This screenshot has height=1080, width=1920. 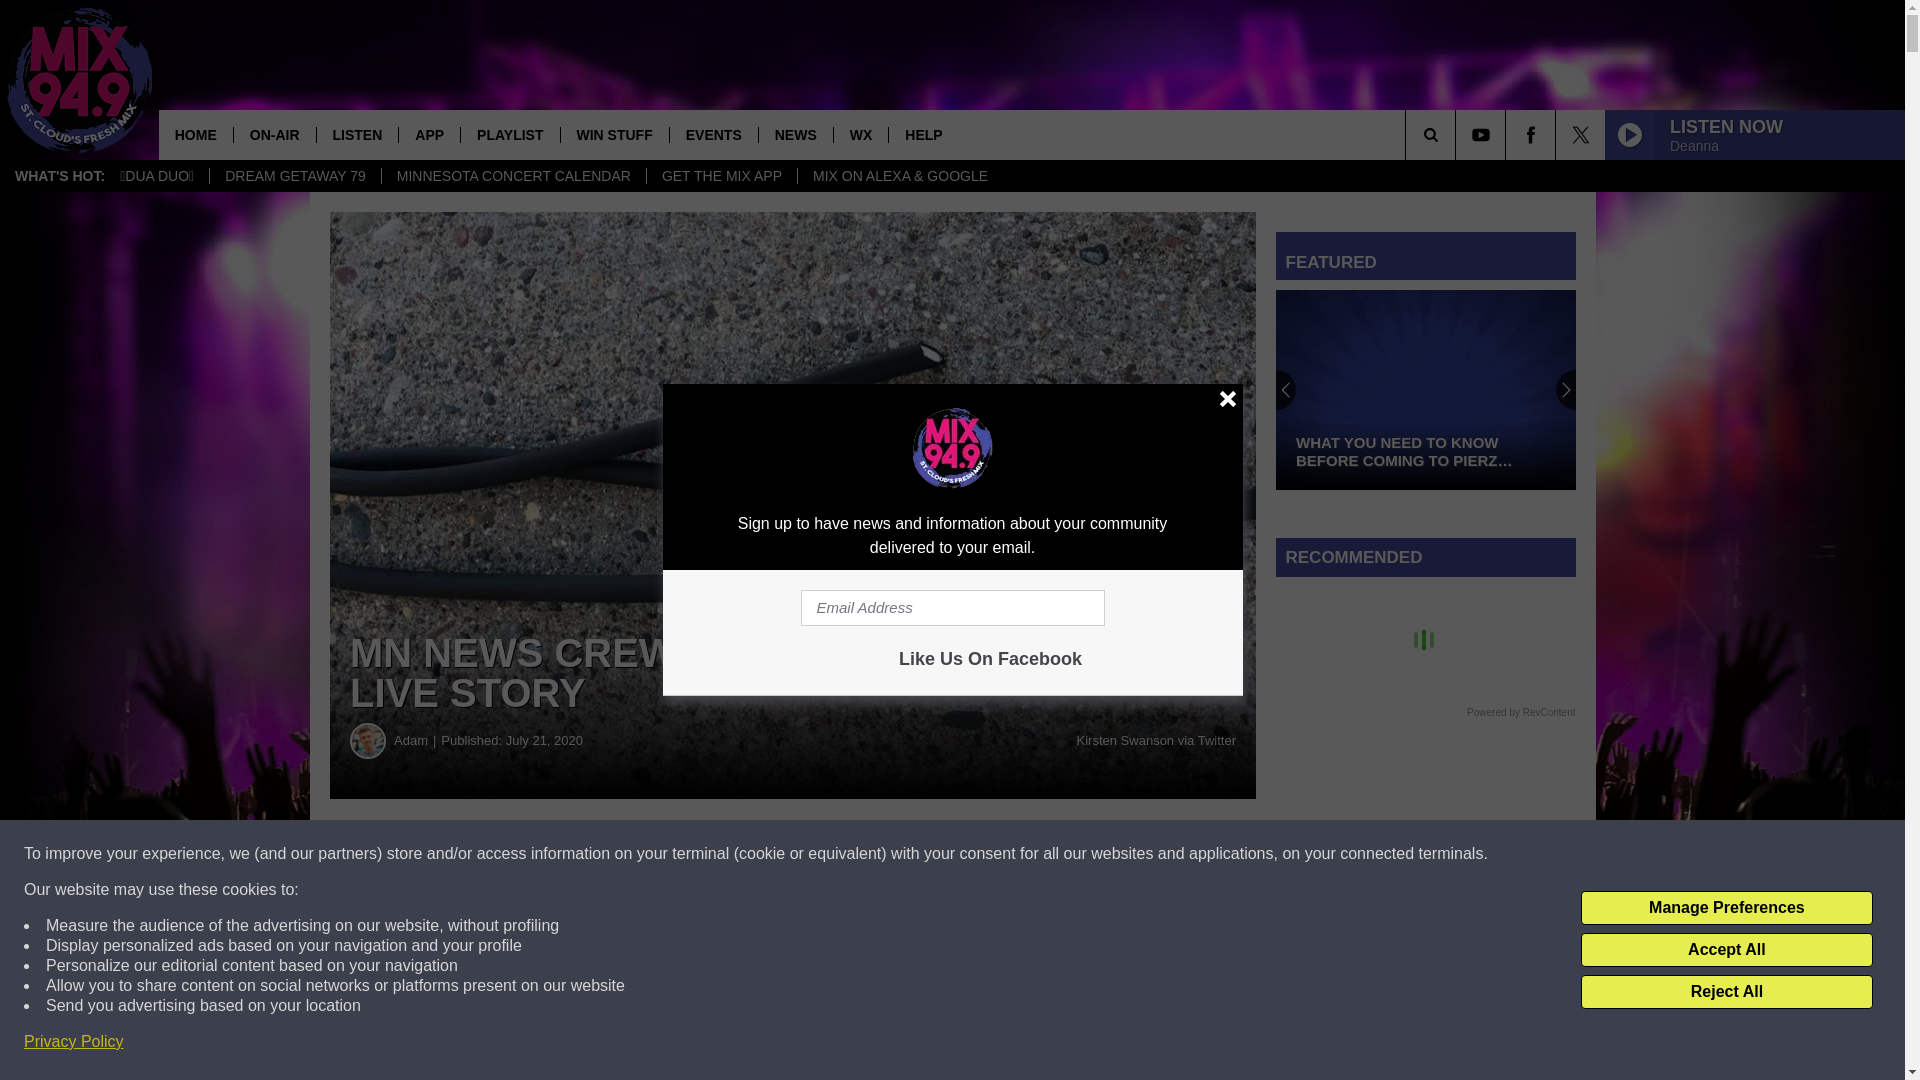 I want to click on Share on Twitter, so click(x=978, y=854).